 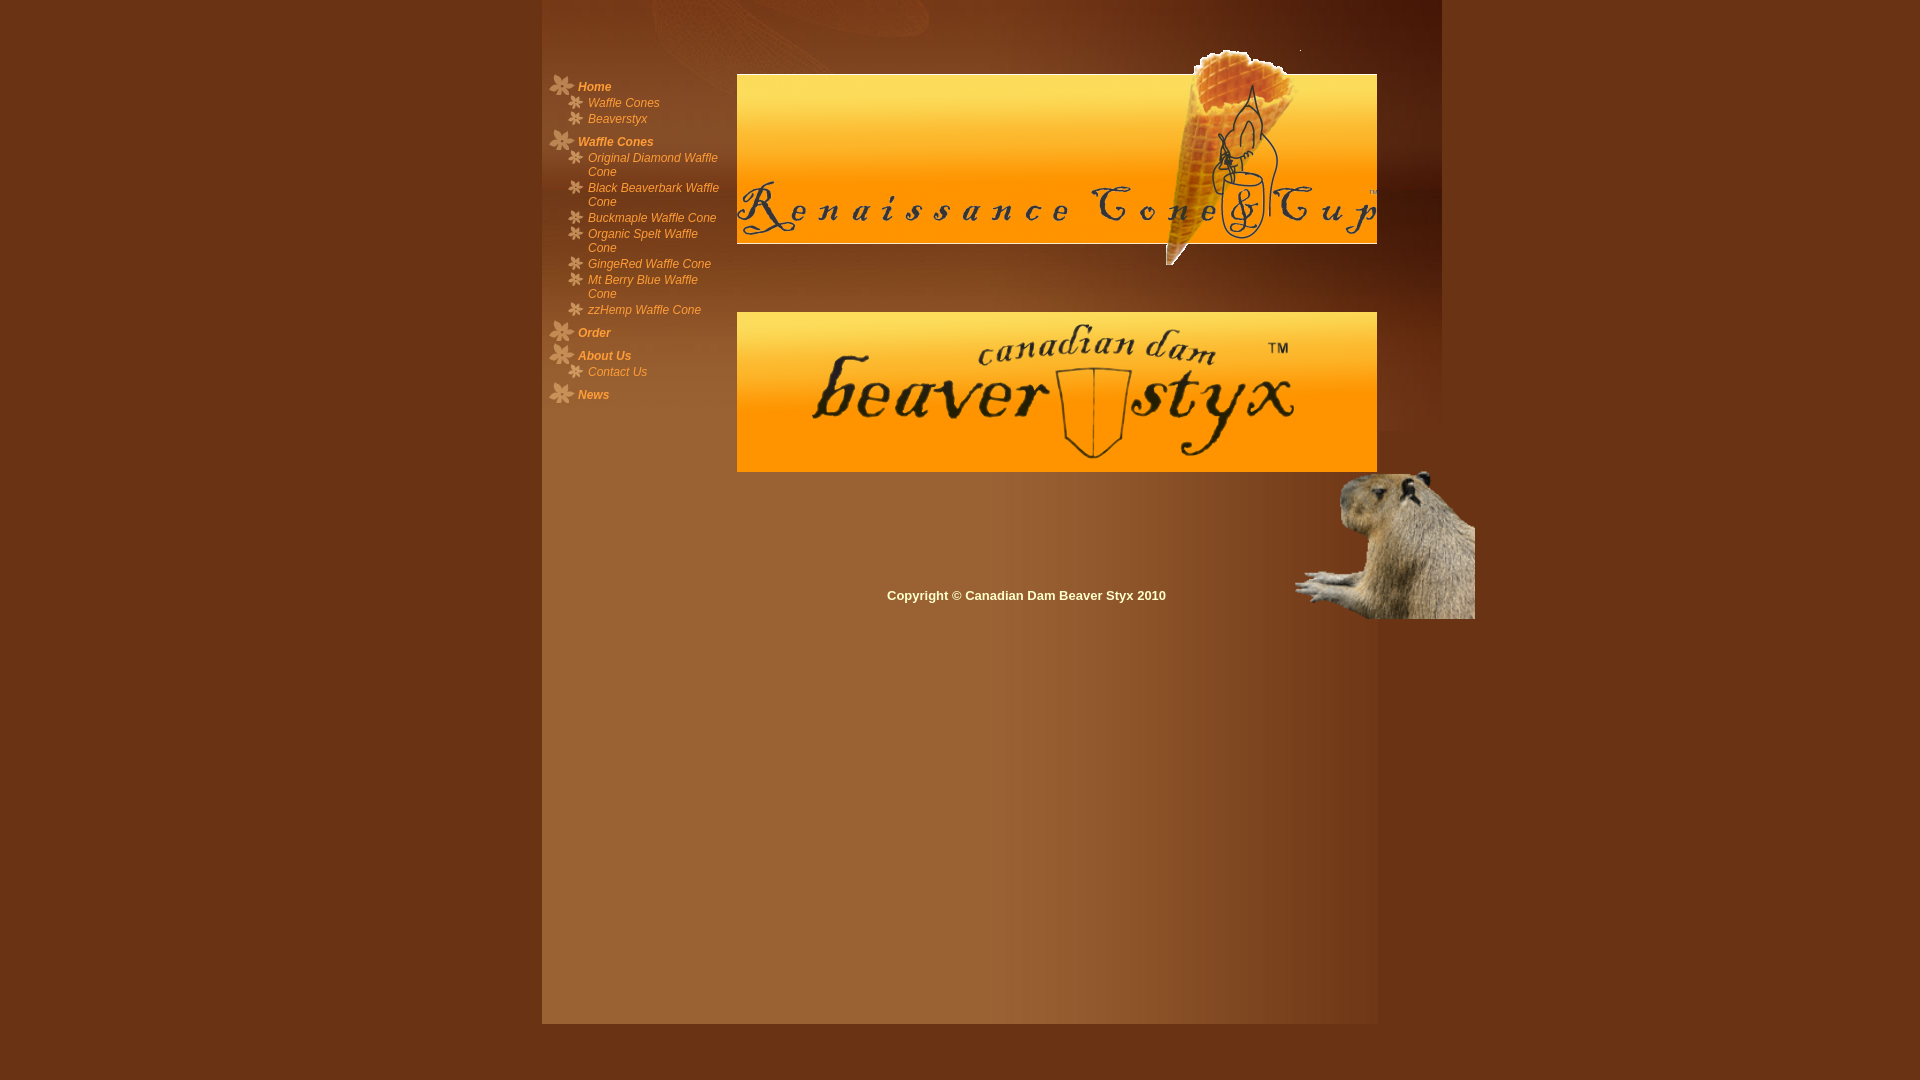 What do you see at coordinates (638, 84) in the screenshot?
I see `Home` at bounding box center [638, 84].